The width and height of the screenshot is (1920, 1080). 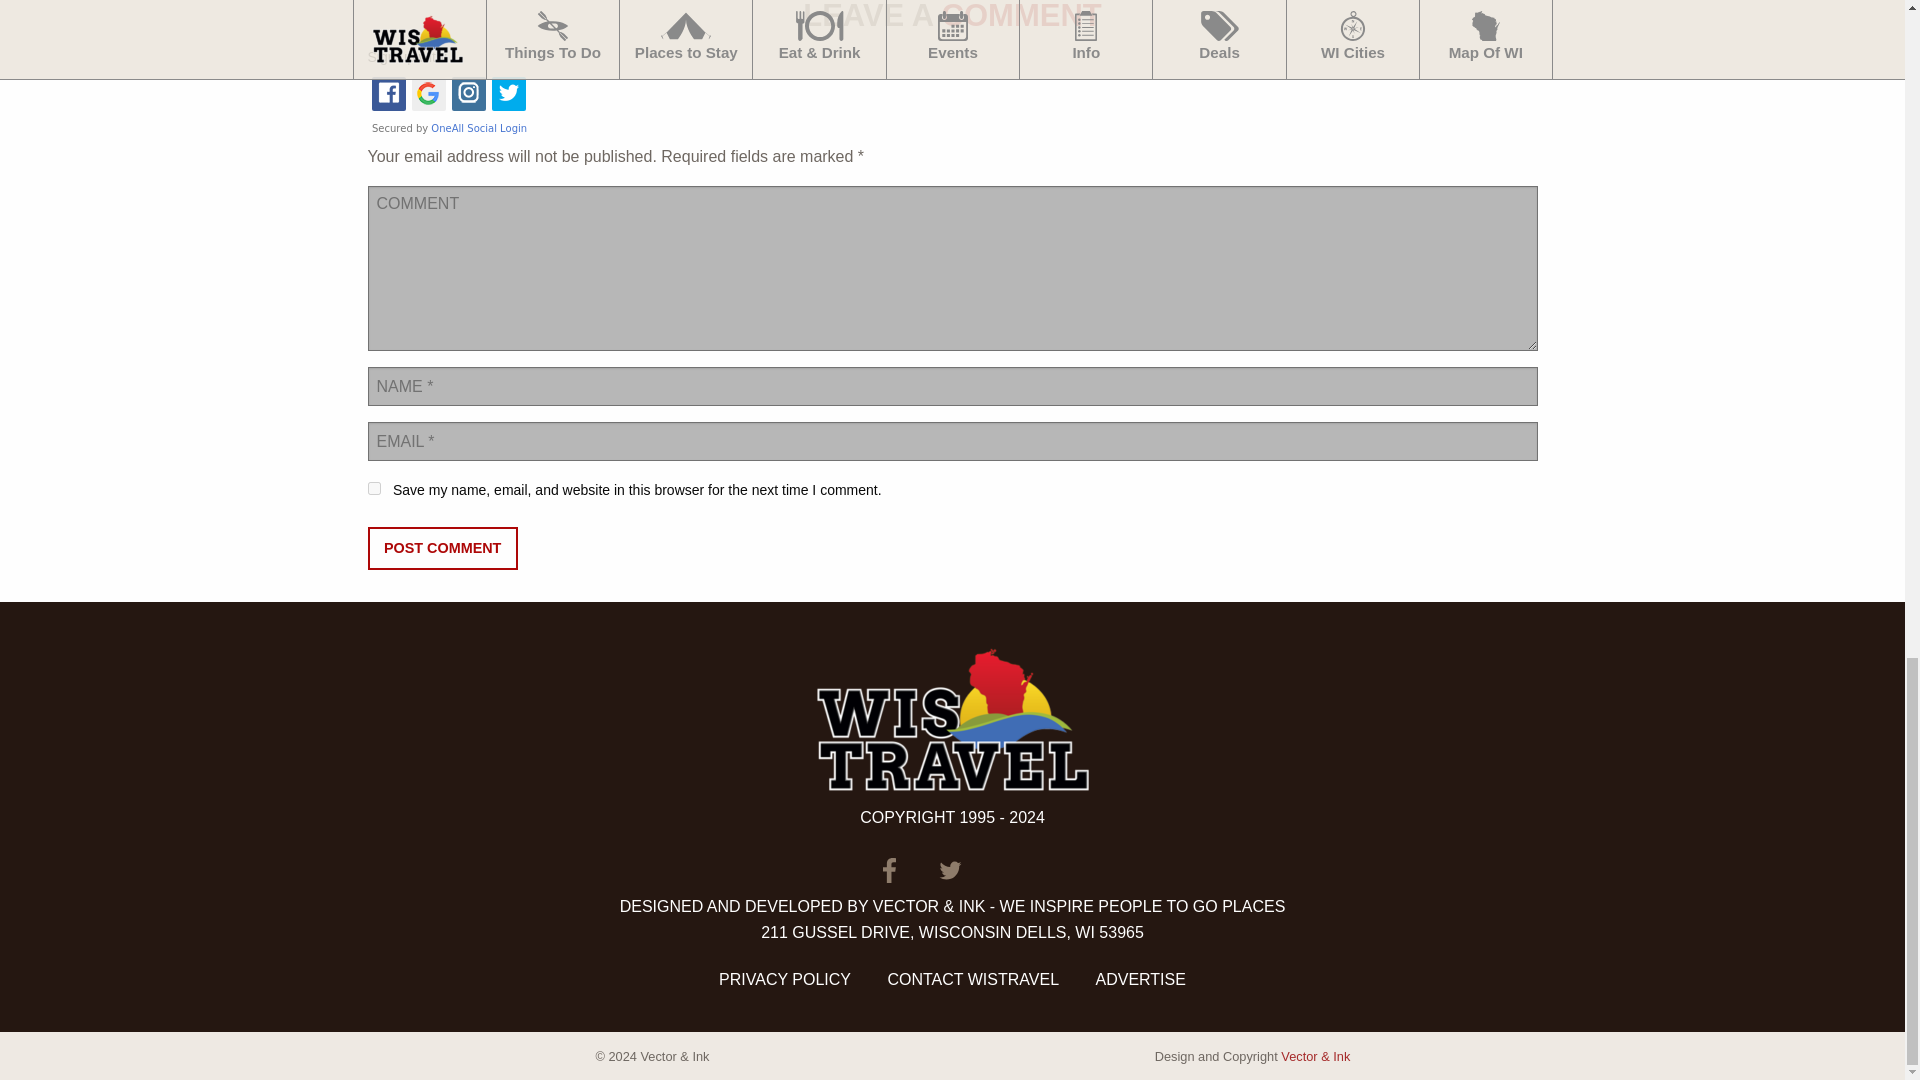 What do you see at coordinates (952, 105) in the screenshot?
I see `Login with Social Networks` at bounding box center [952, 105].